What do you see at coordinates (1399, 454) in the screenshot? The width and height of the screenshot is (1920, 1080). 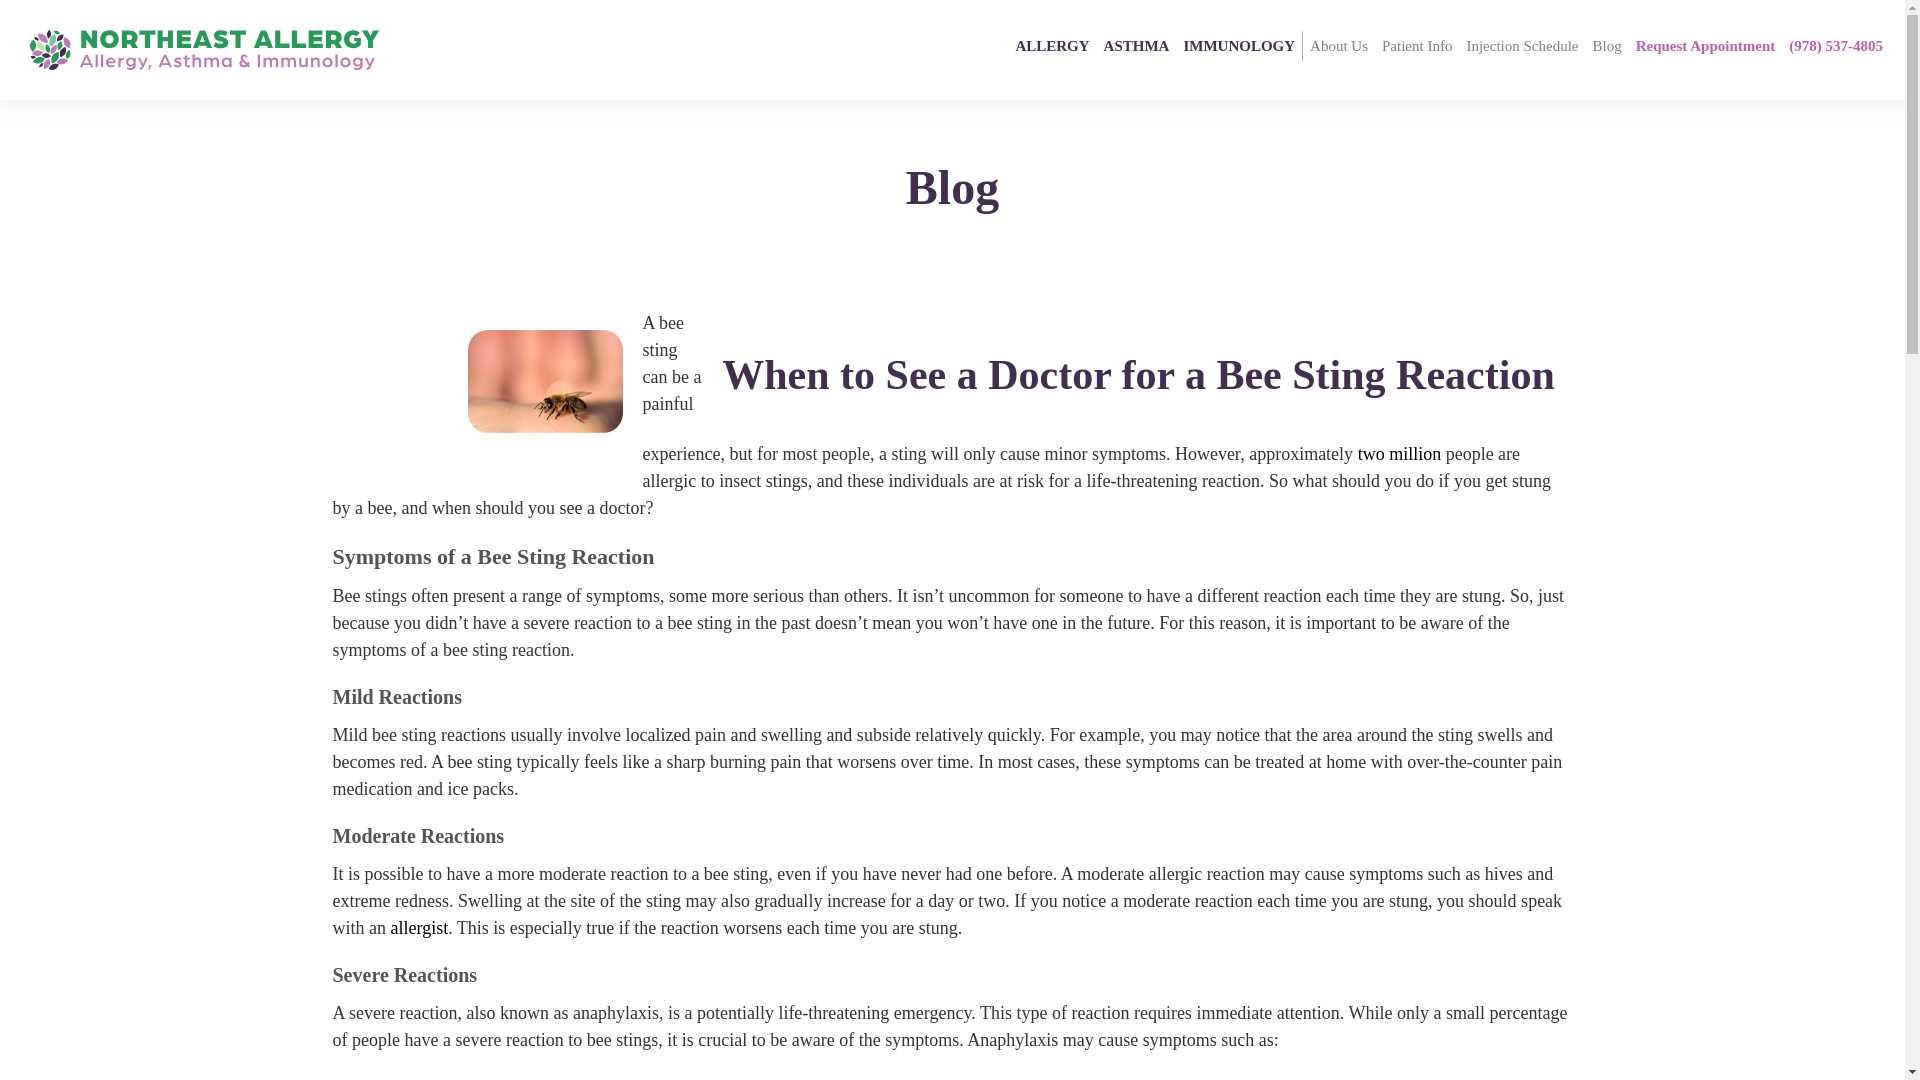 I see `two million` at bounding box center [1399, 454].